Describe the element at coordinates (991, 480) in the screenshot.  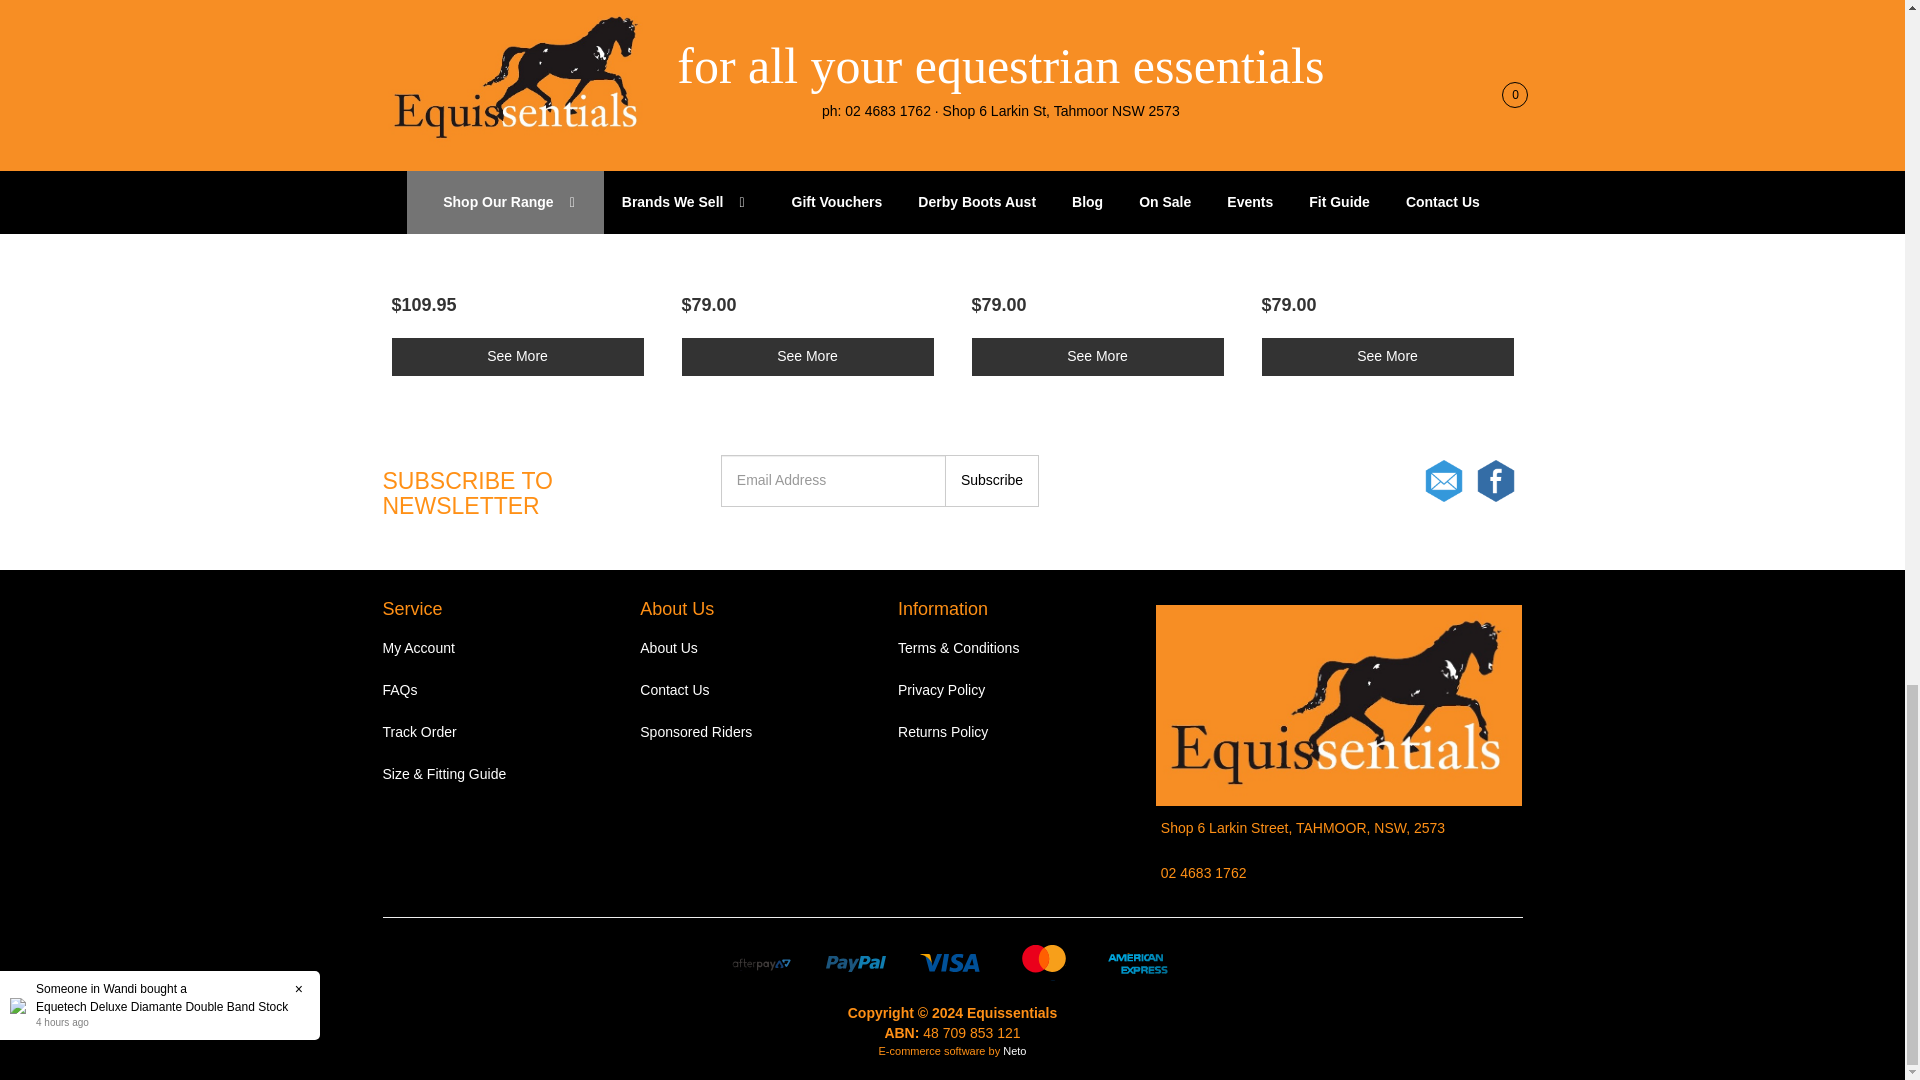
I see `Subscribe` at that location.